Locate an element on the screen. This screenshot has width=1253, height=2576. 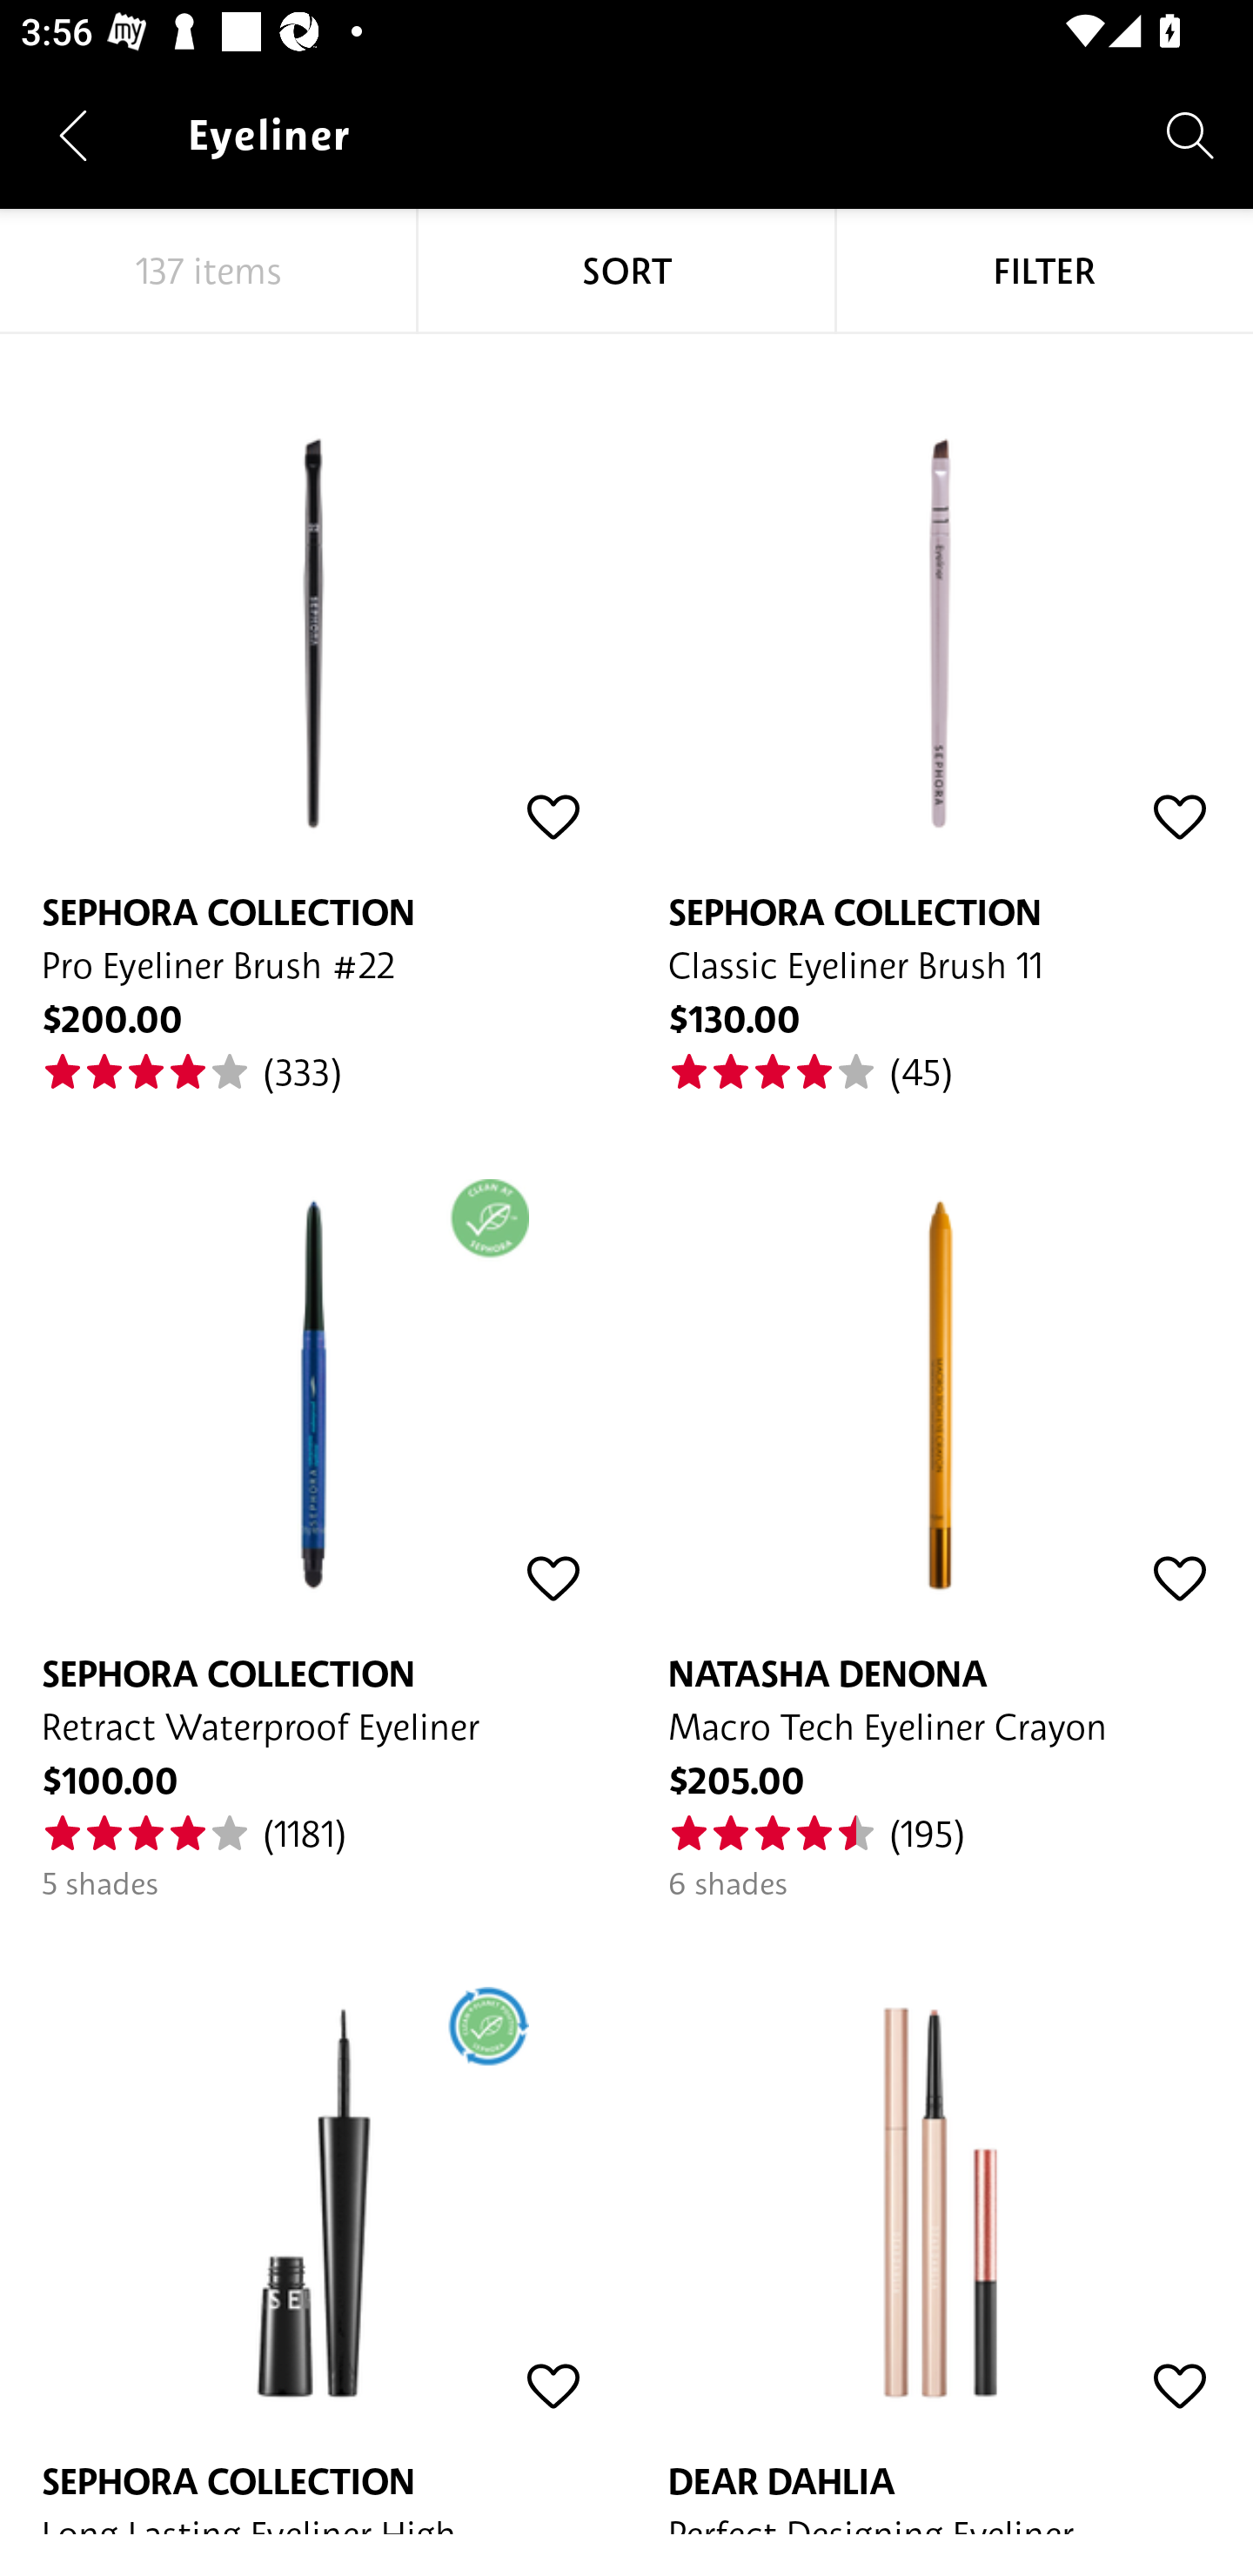
SORT is located at coordinates (626, 272).